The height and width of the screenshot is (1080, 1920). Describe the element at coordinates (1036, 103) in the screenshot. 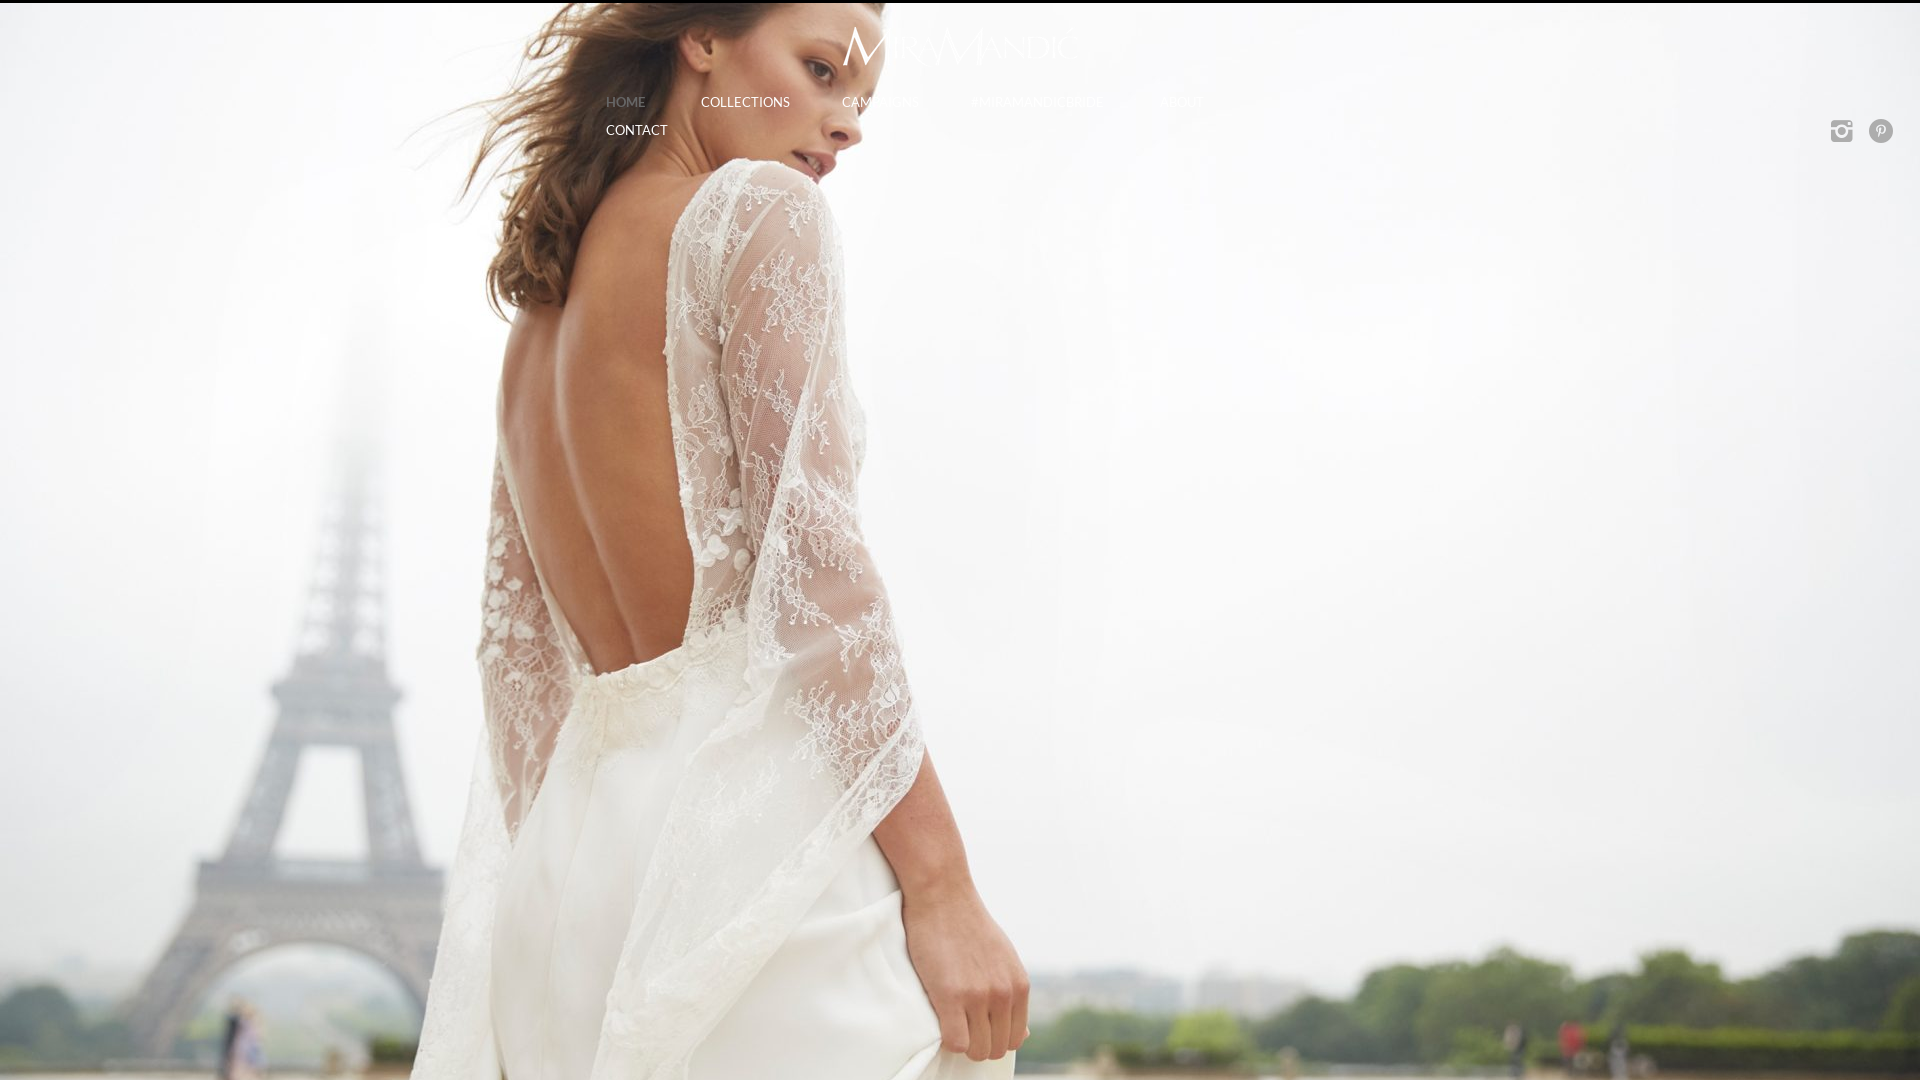

I see `#MIRAMANDICBRIDE` at that location.